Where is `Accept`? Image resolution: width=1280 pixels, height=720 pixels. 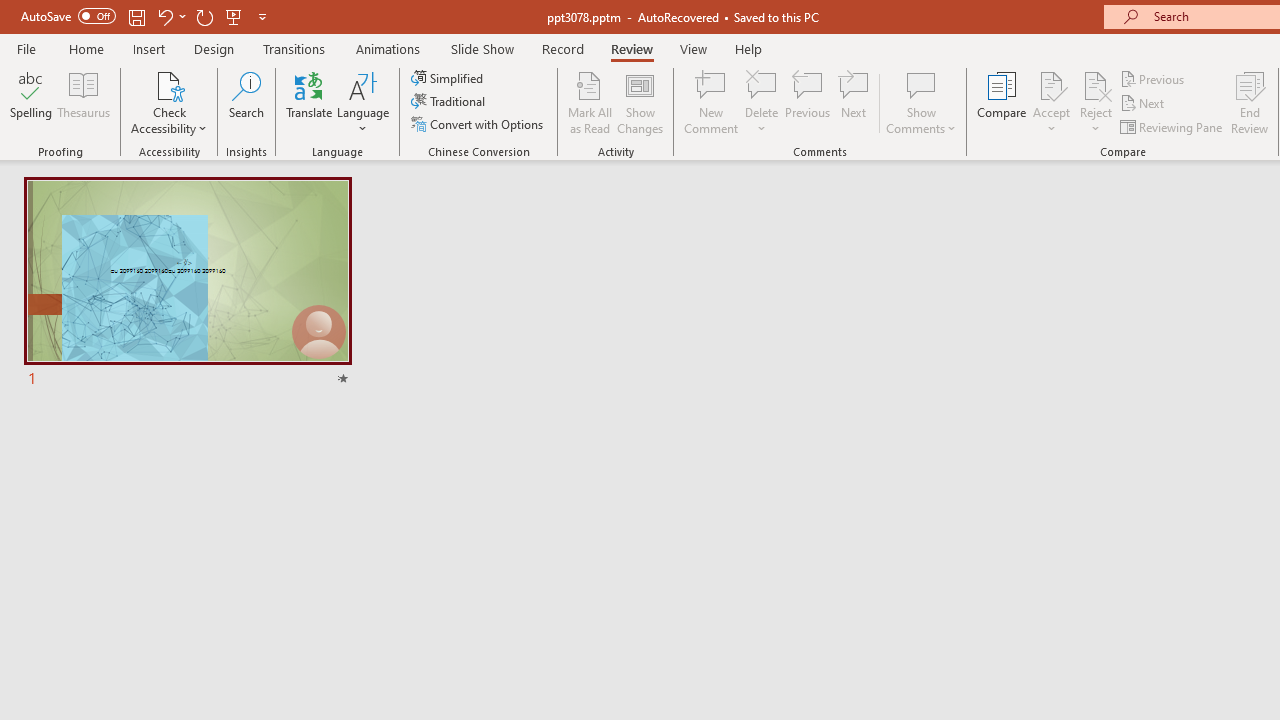 Accept is located at coordinates (1051, 102).